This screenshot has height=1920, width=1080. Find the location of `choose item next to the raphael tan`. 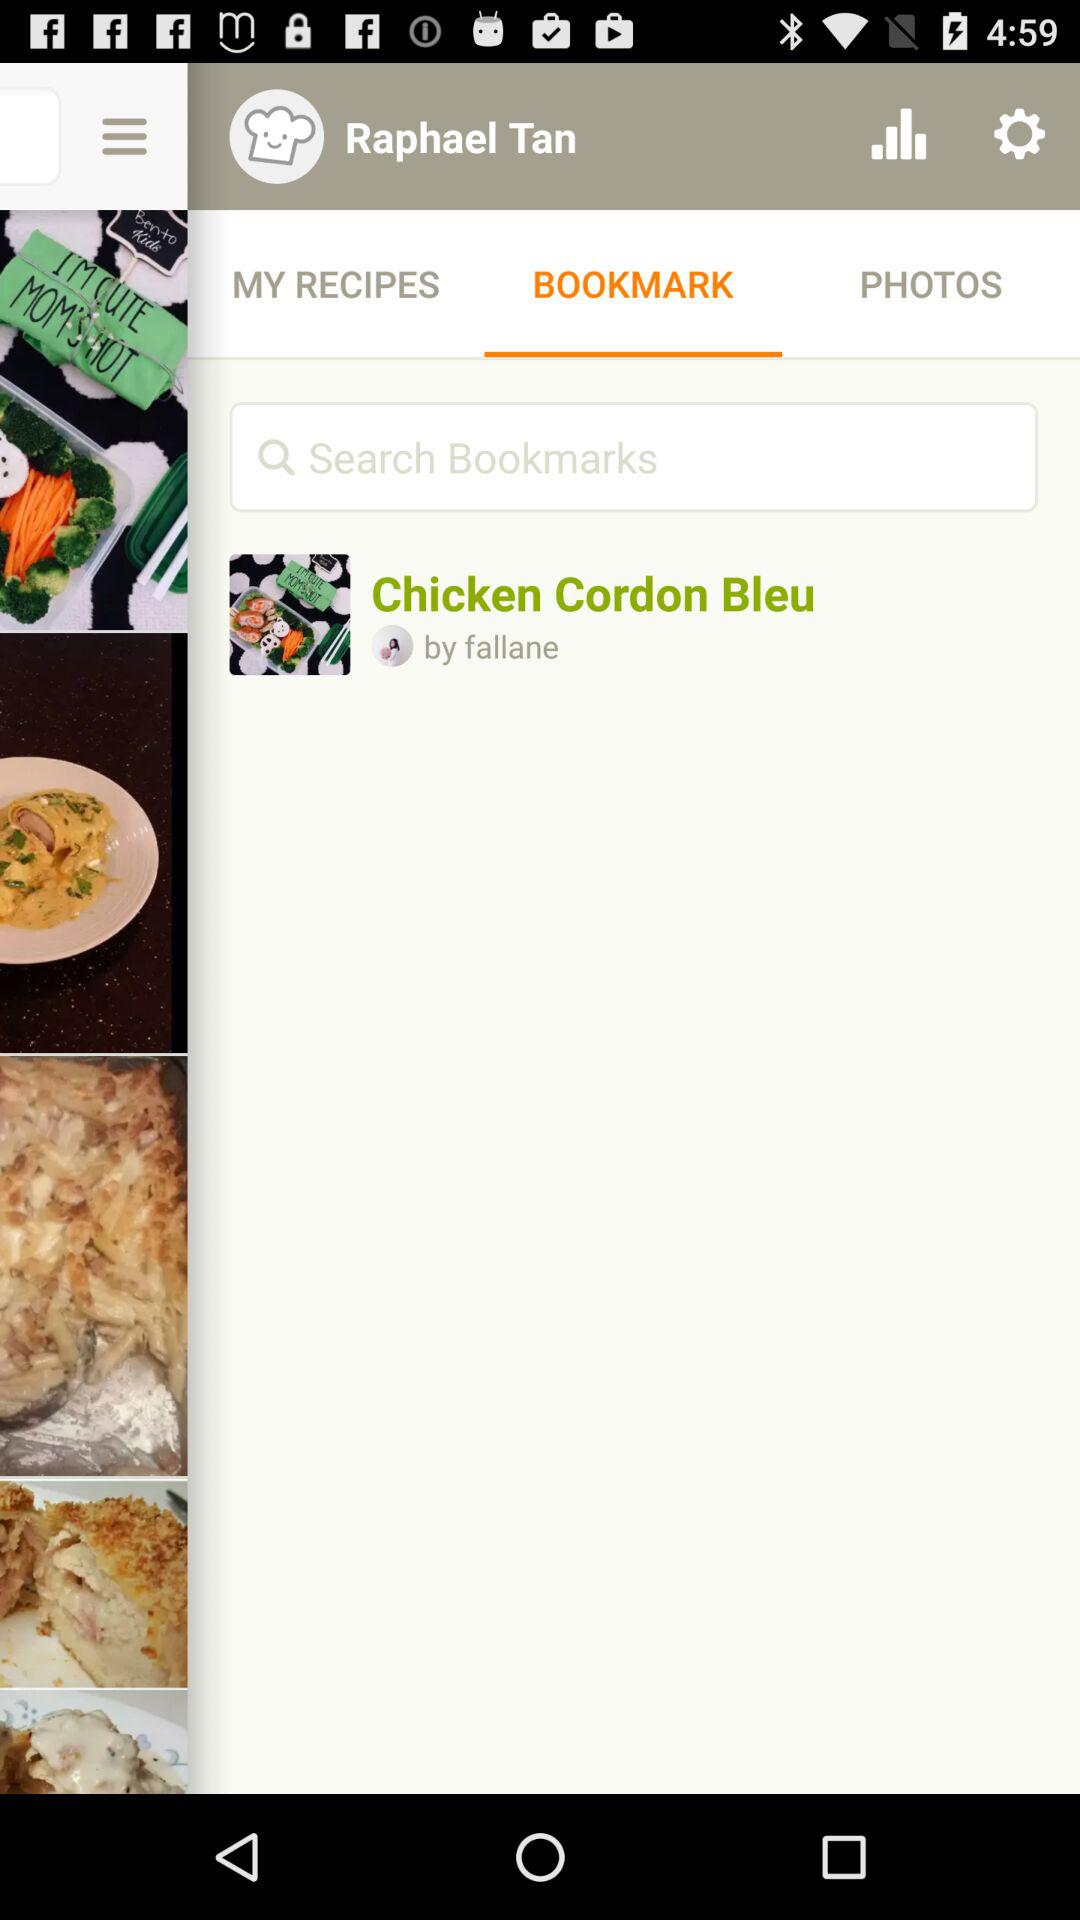

choose item next to the raphael tan is located at coordinates (898, 136).